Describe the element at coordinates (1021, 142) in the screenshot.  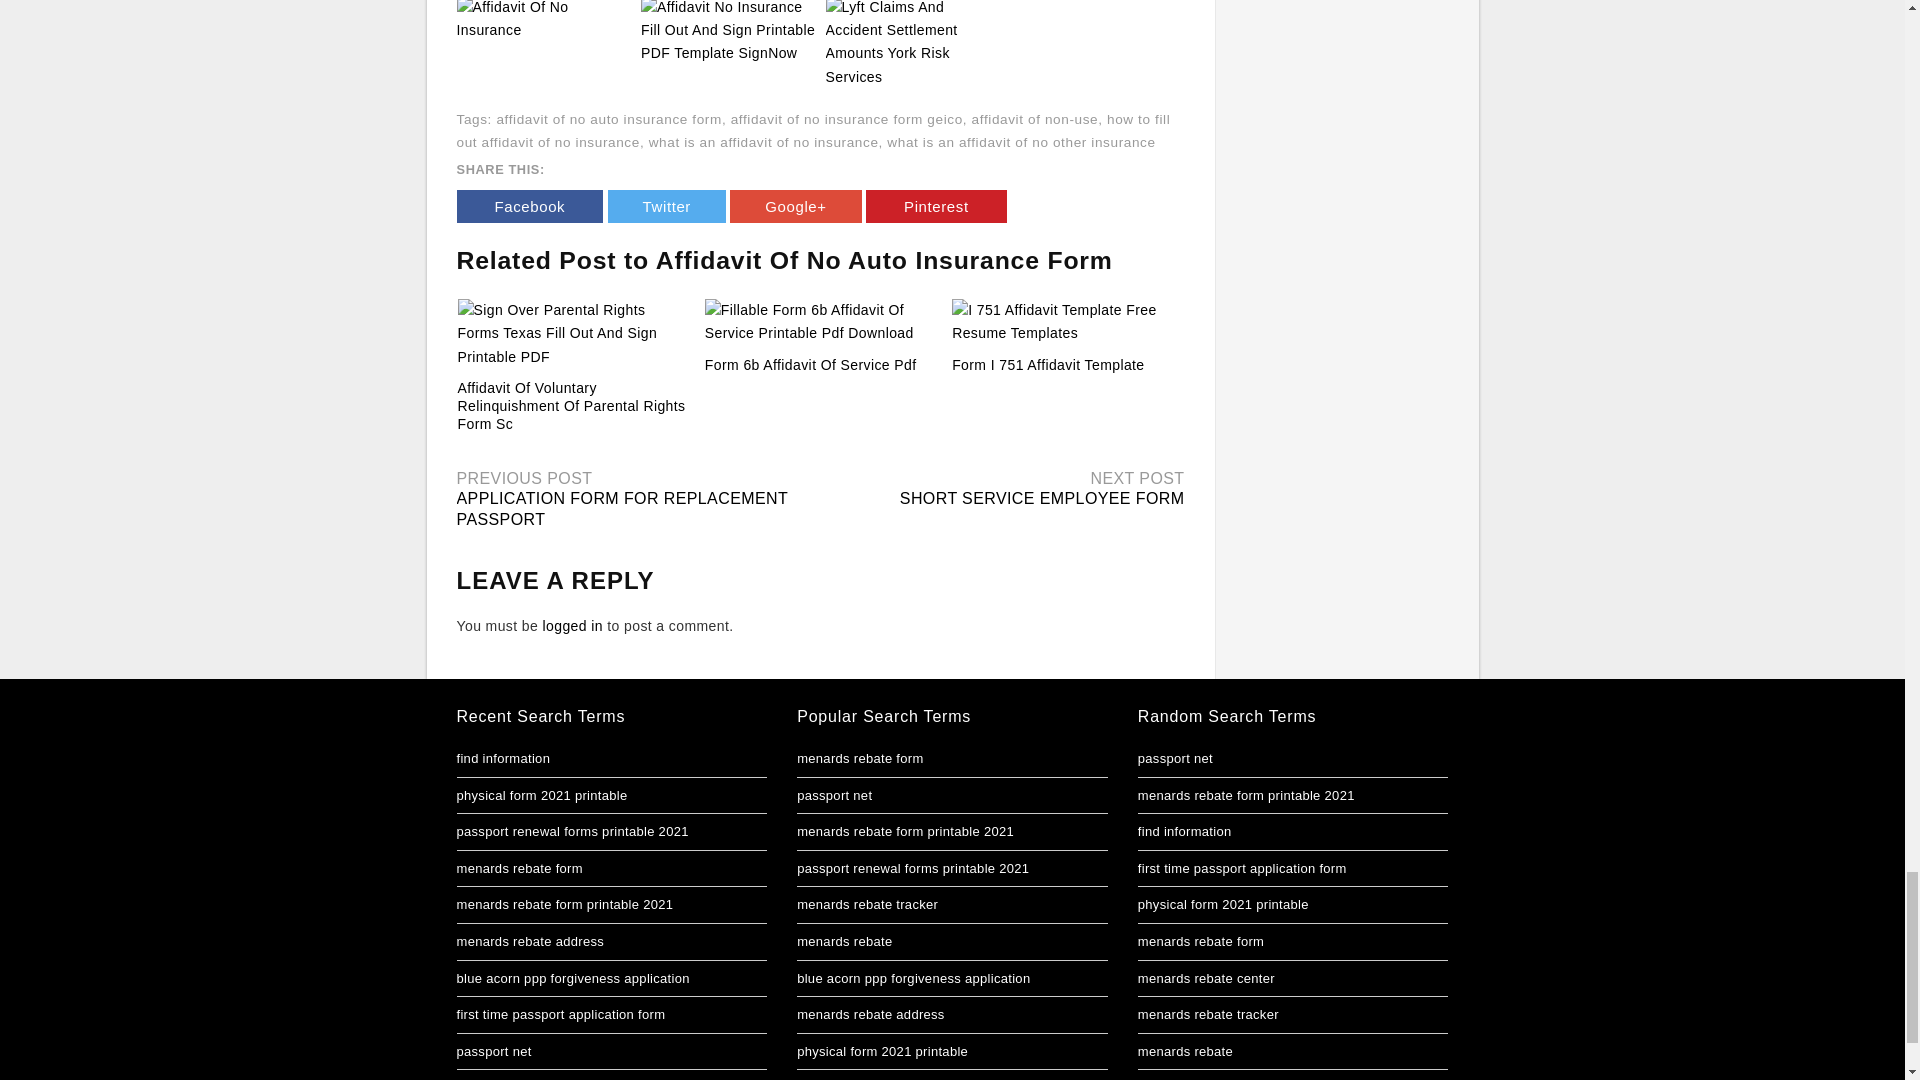
I see `what is an affidavit of no other insurance` at that location.